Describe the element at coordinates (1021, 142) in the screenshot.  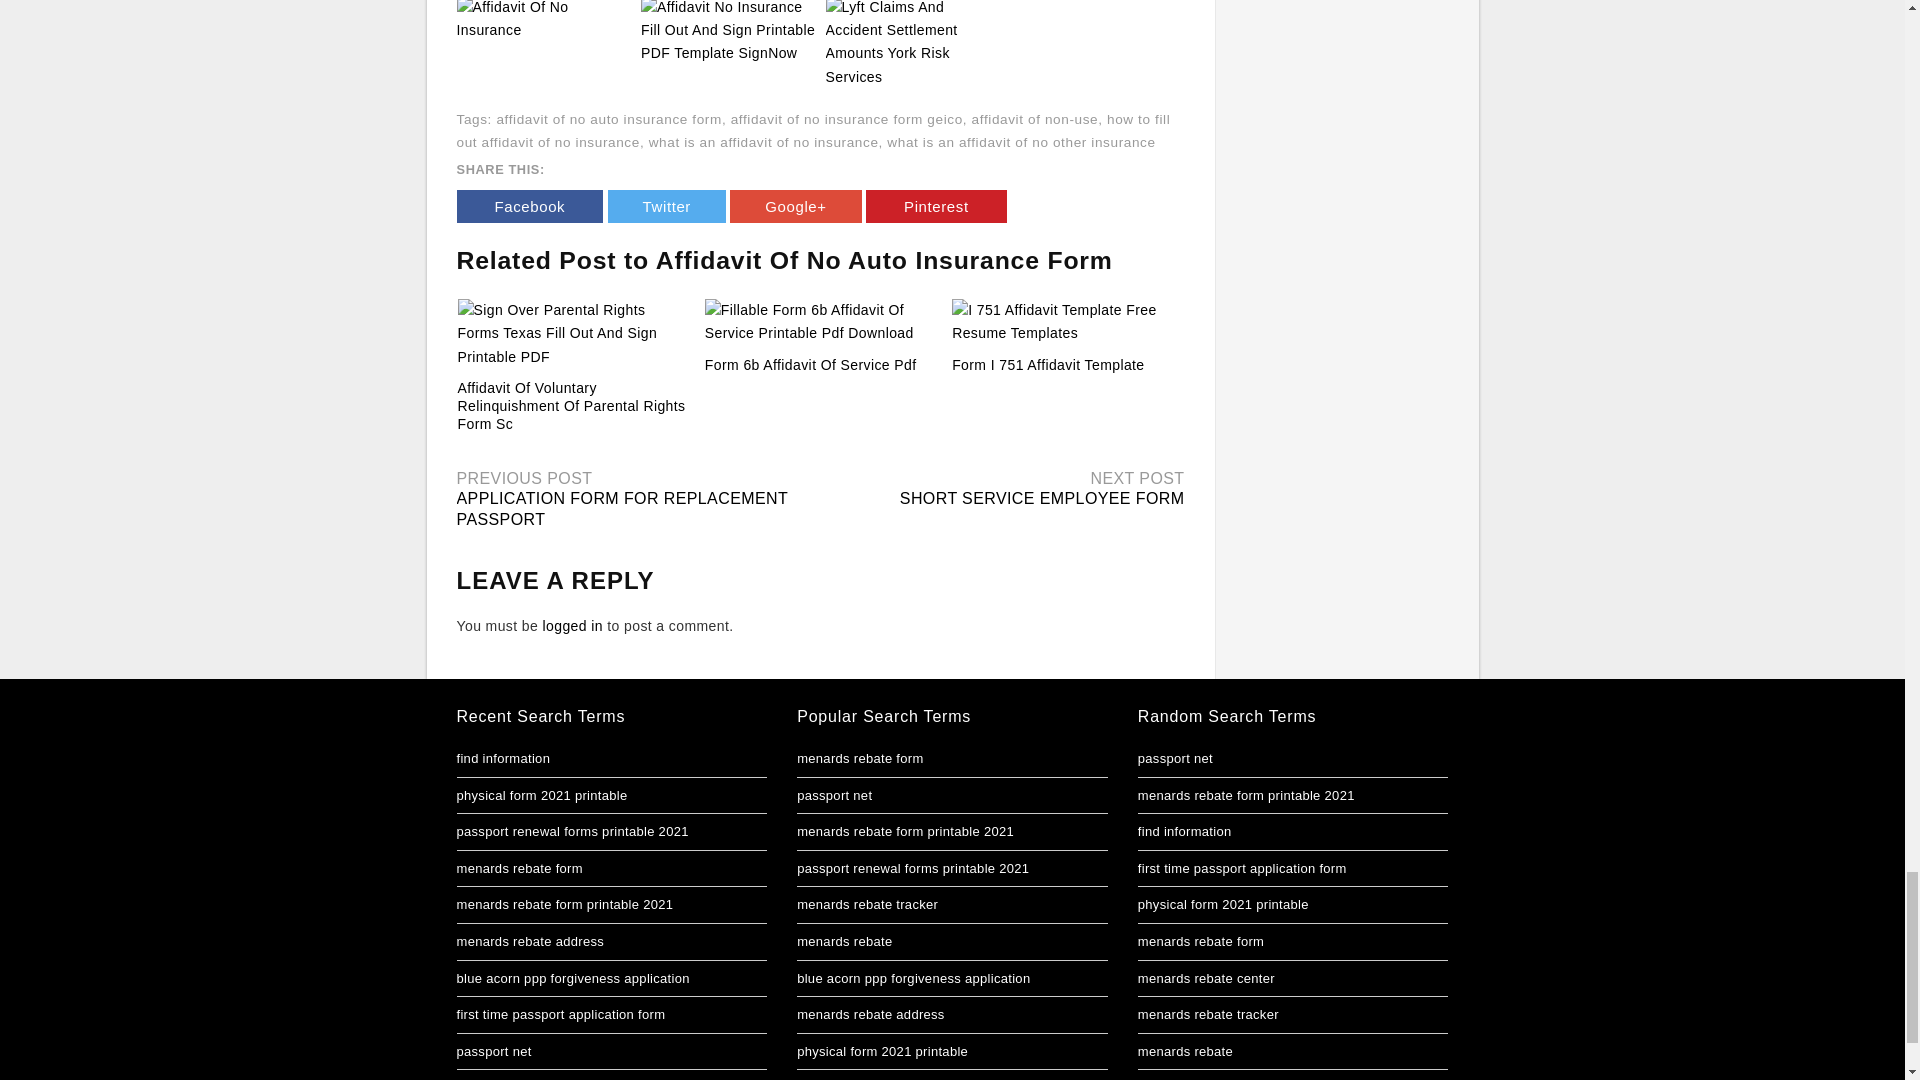
I see `what is an affidavit of no other insurance` at that location.